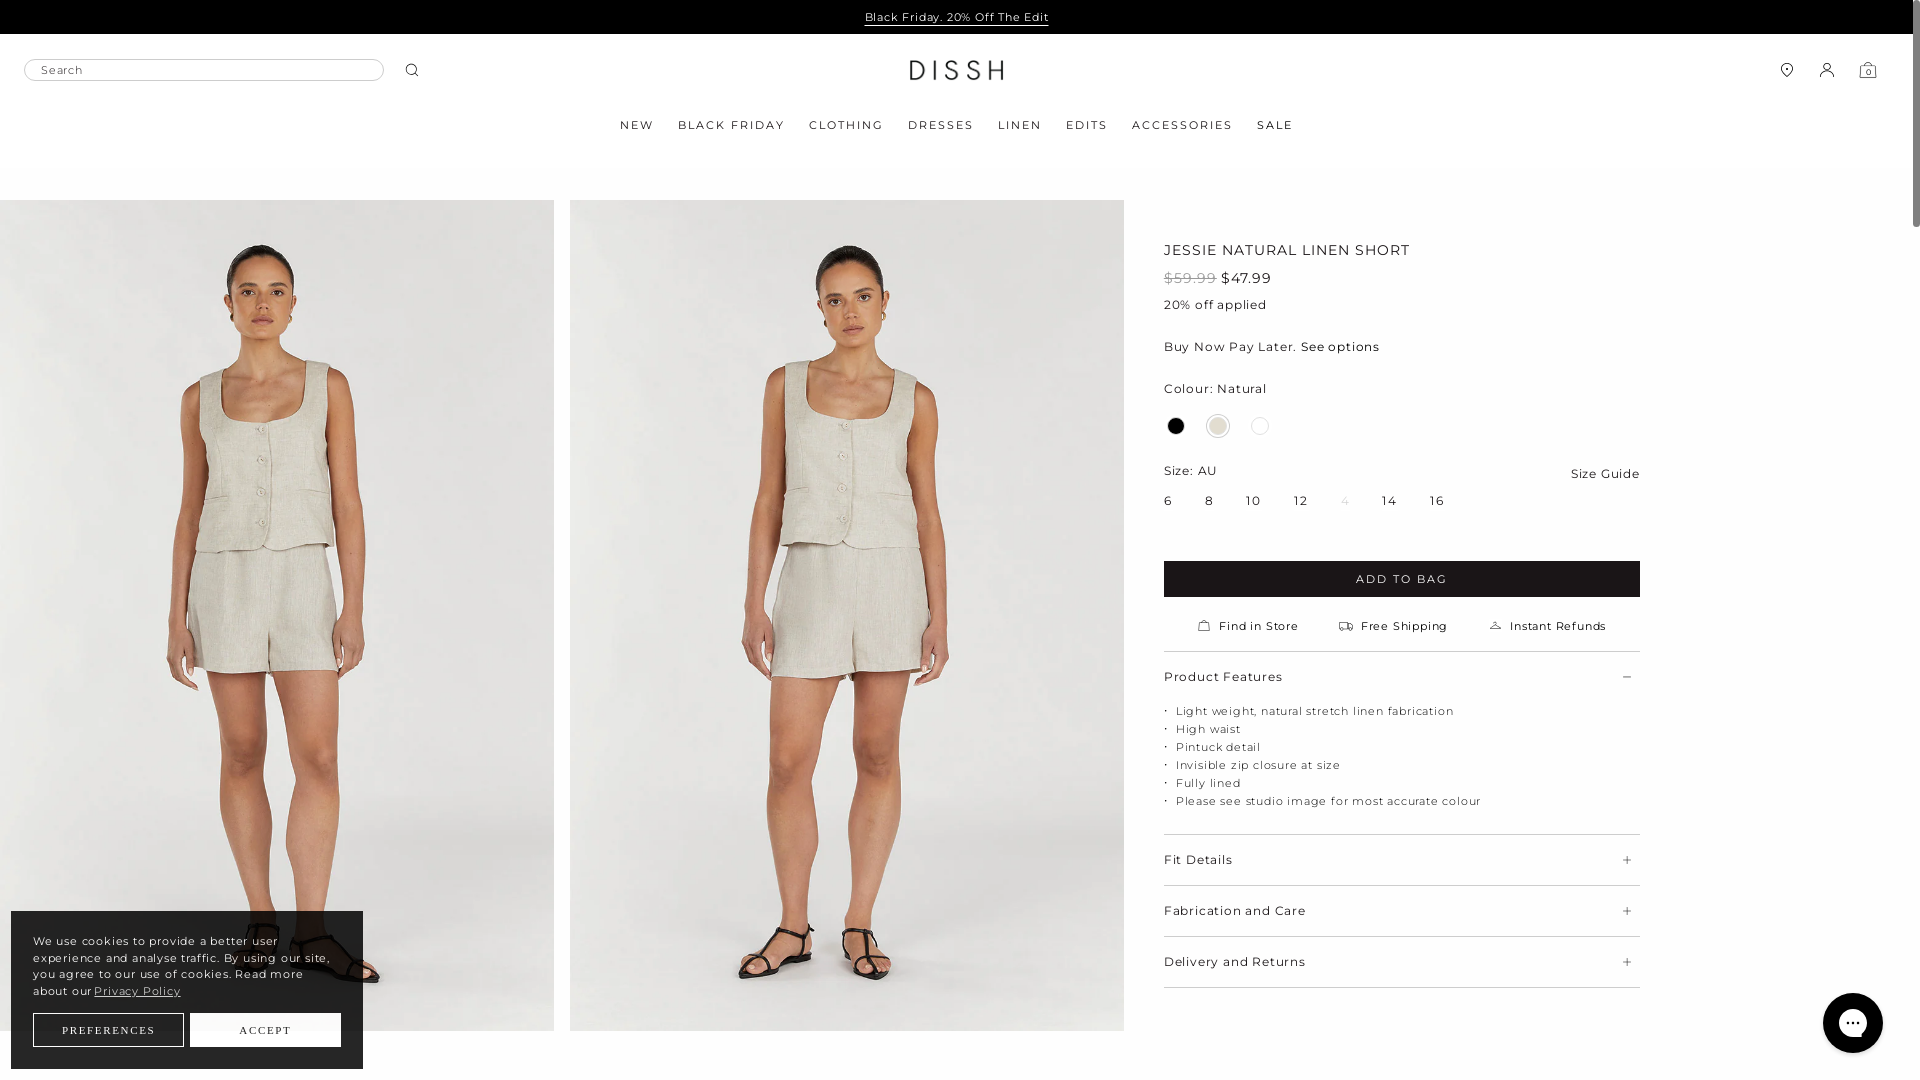 Image resolution: width=1920 pixels, height=1080 pixels. What do you see at coordinates (108, 1030) in the screenshot?
I see `PREFERENCES` at bounding box center [108, 1030].